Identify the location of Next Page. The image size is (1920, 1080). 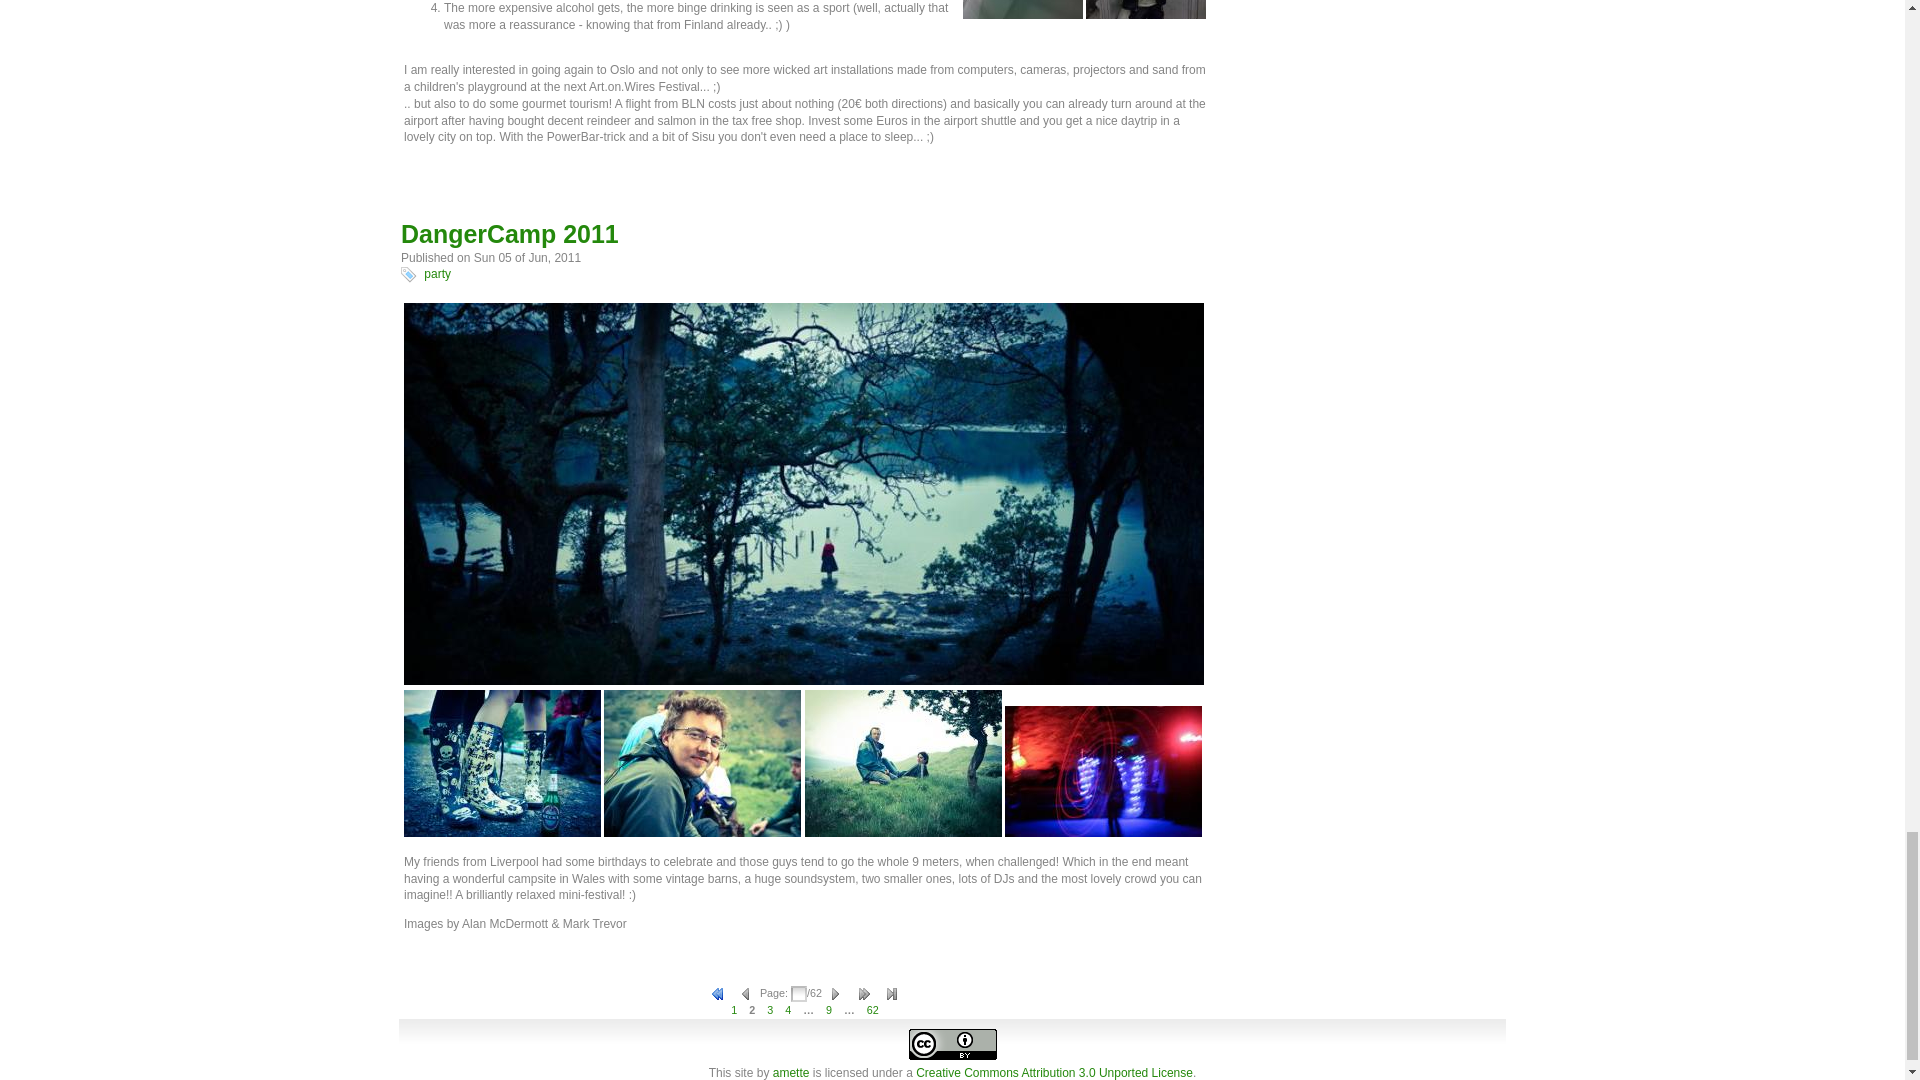
(836, 994).